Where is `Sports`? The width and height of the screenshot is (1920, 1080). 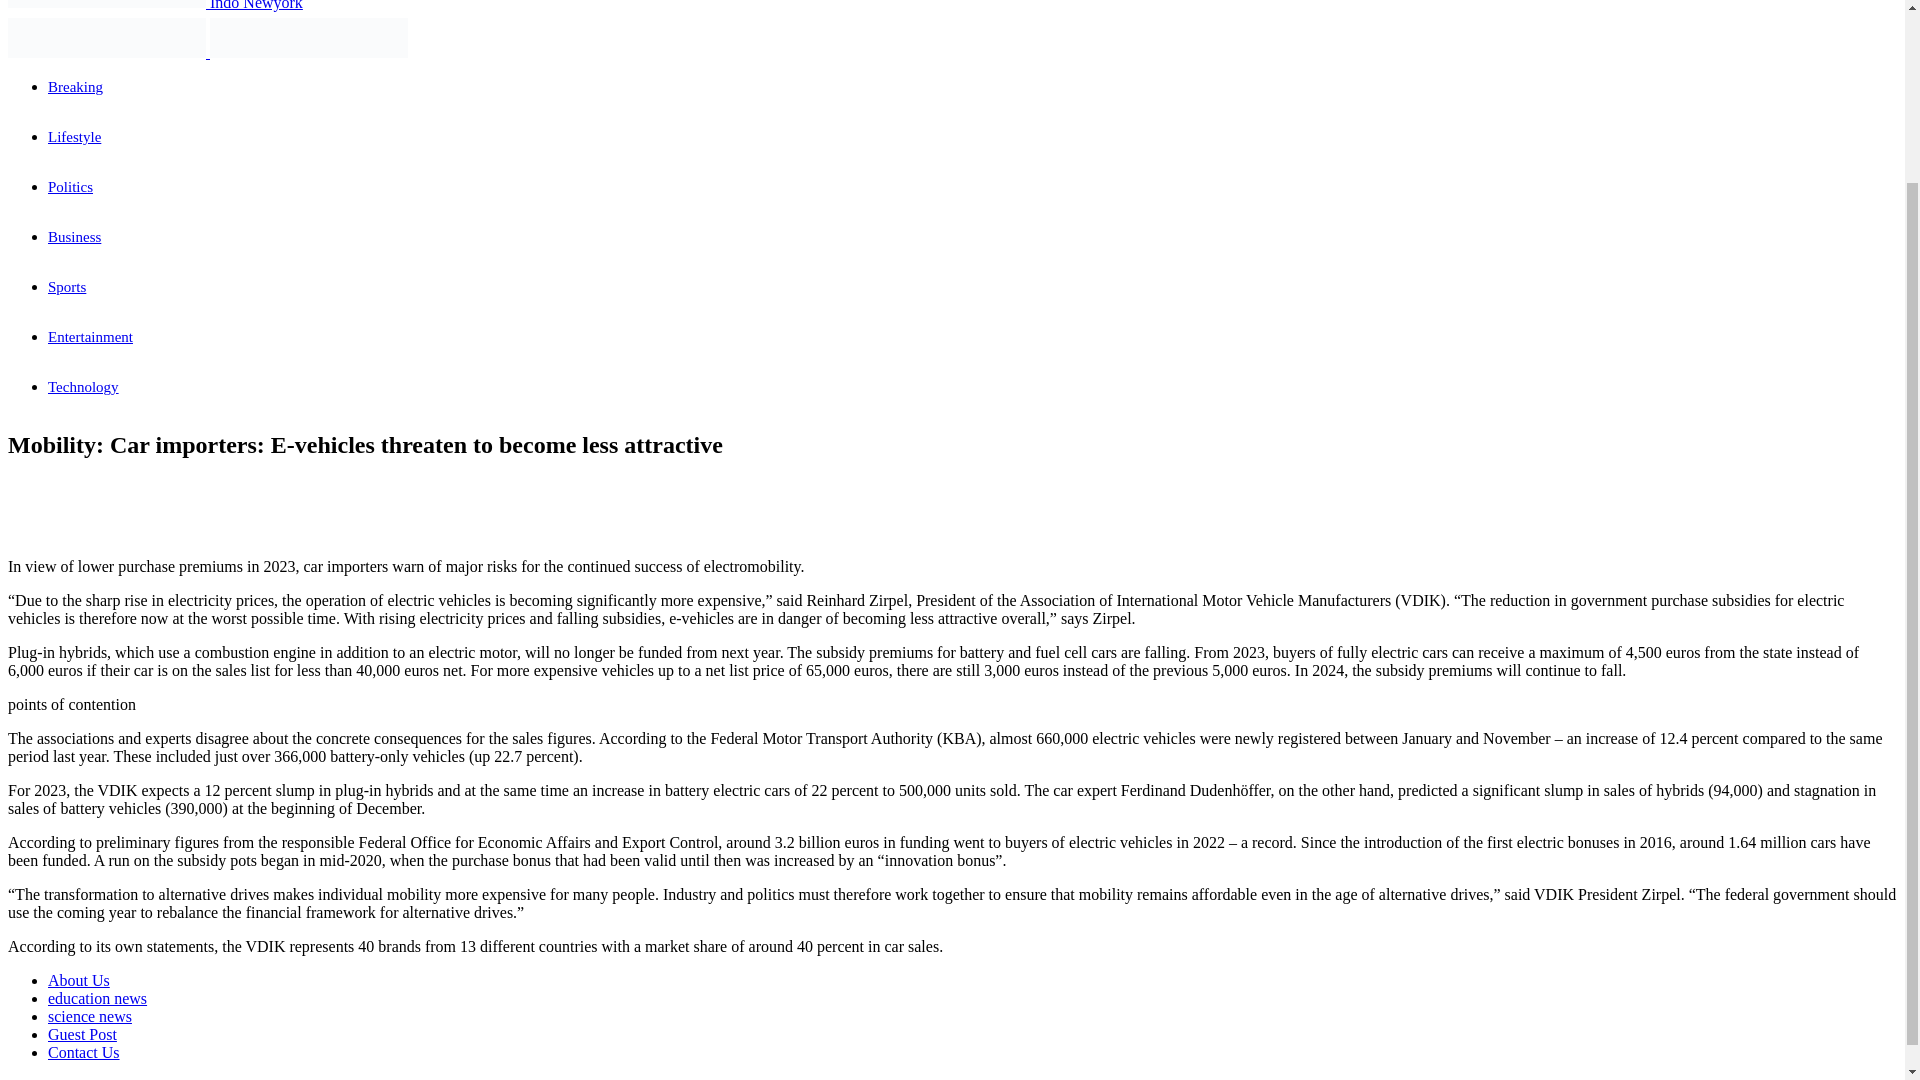 Sports is located at coordinates (67, 286).